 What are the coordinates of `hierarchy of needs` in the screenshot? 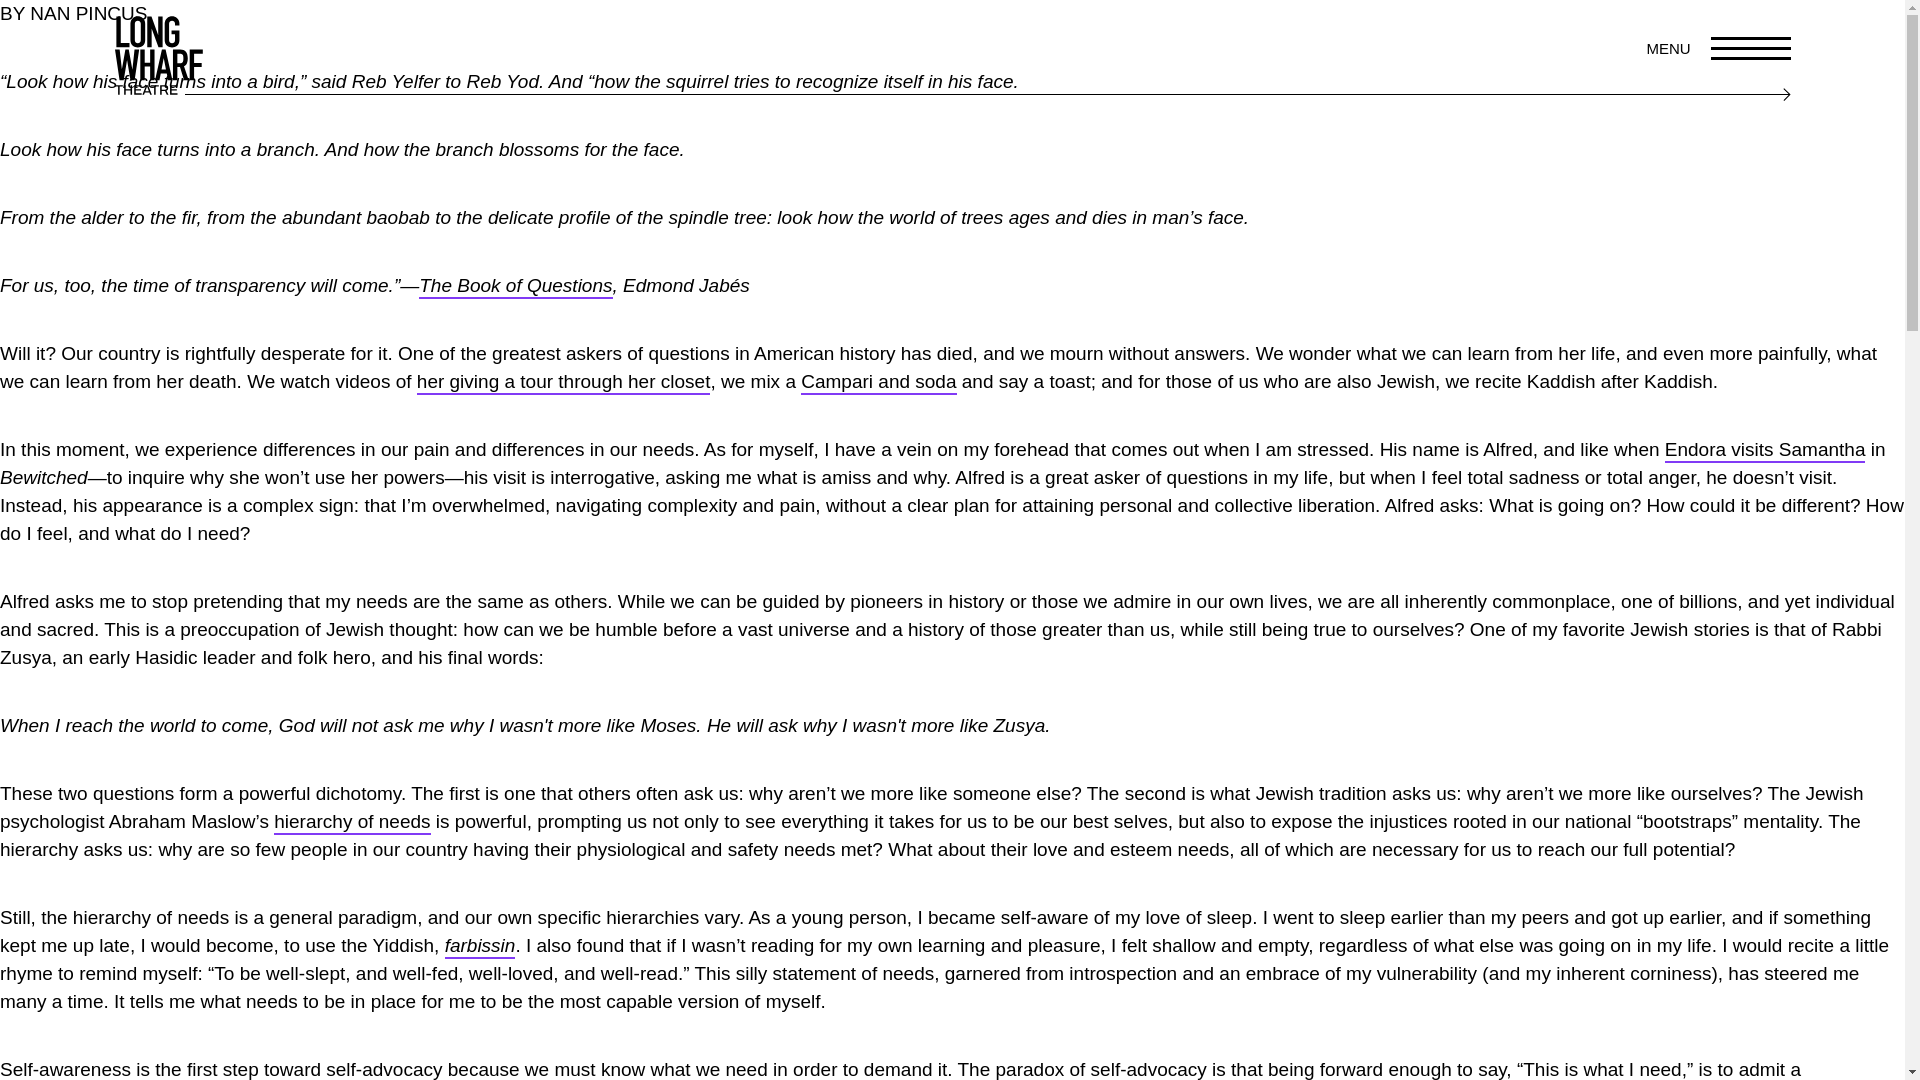 It's located at (352, 822).